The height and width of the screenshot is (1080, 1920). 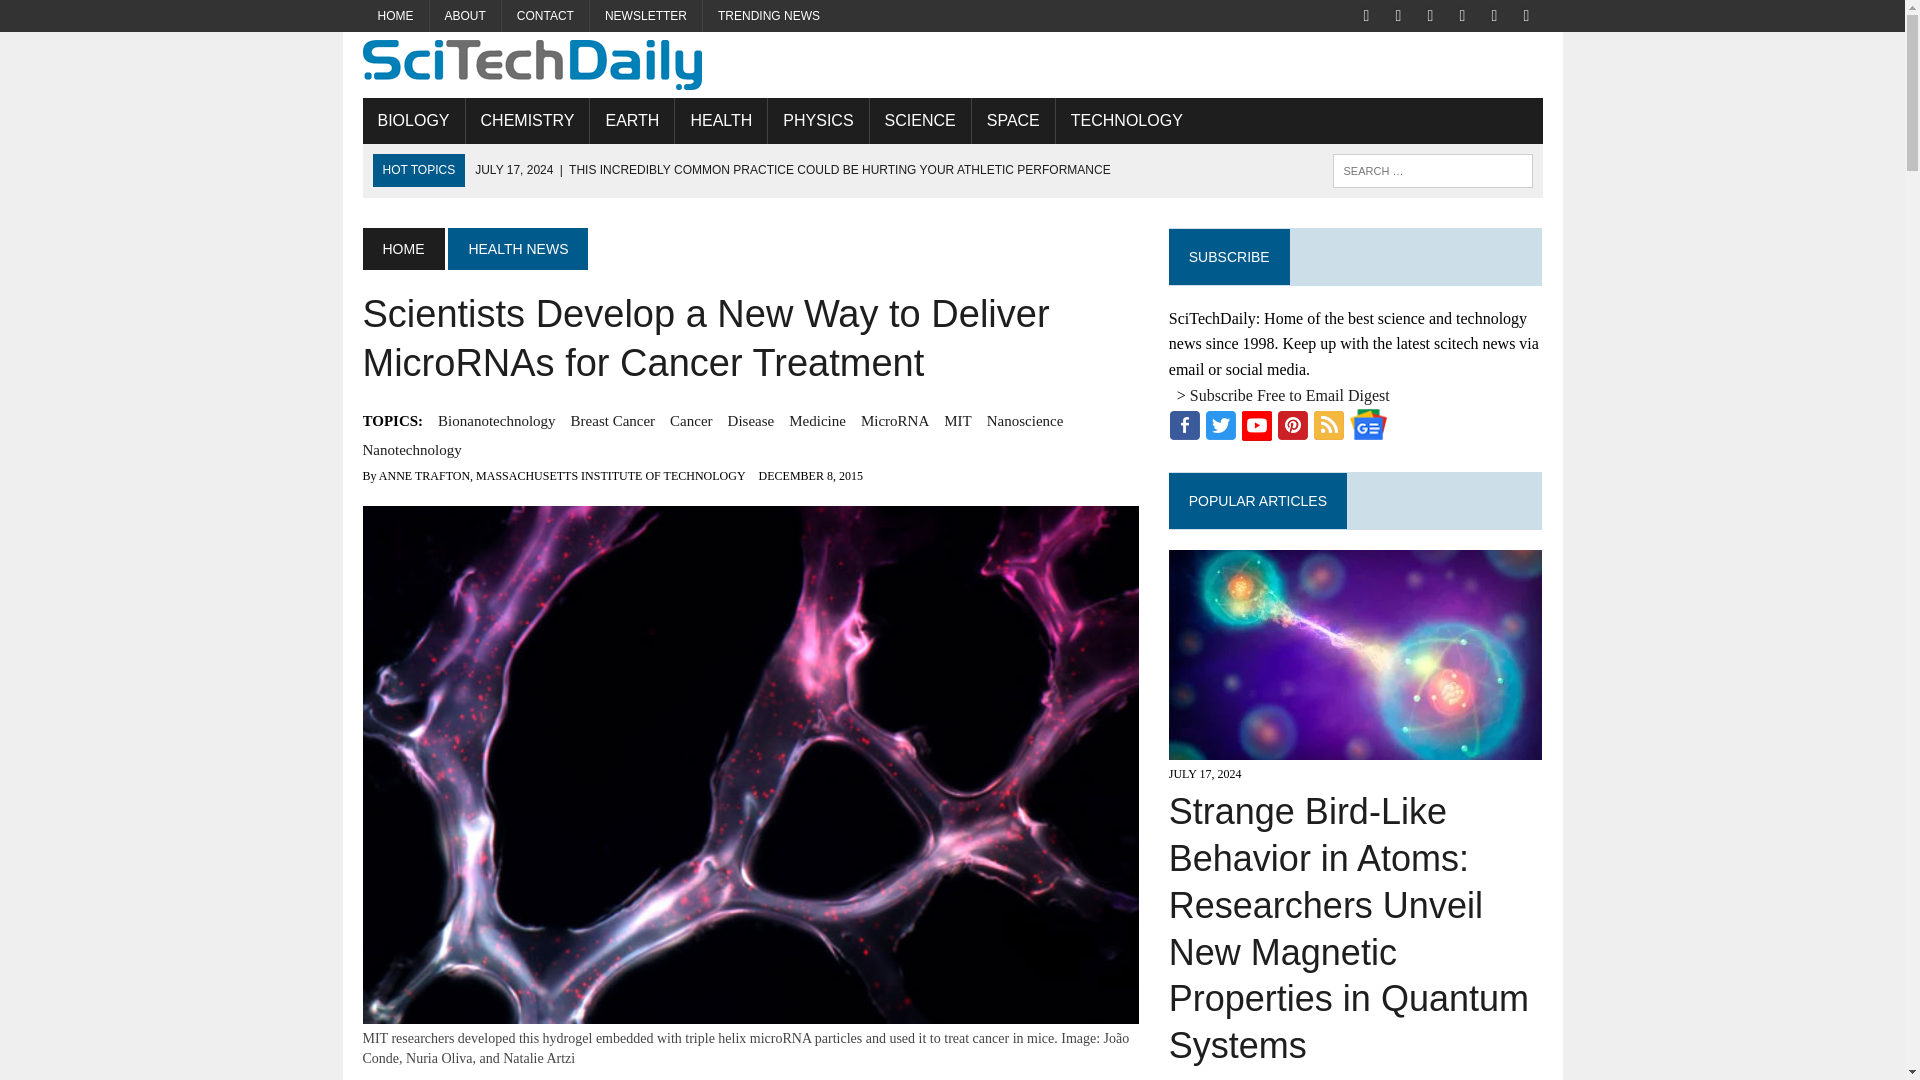 I want to click on CHEMISTRY, so click(x=528, y=120).